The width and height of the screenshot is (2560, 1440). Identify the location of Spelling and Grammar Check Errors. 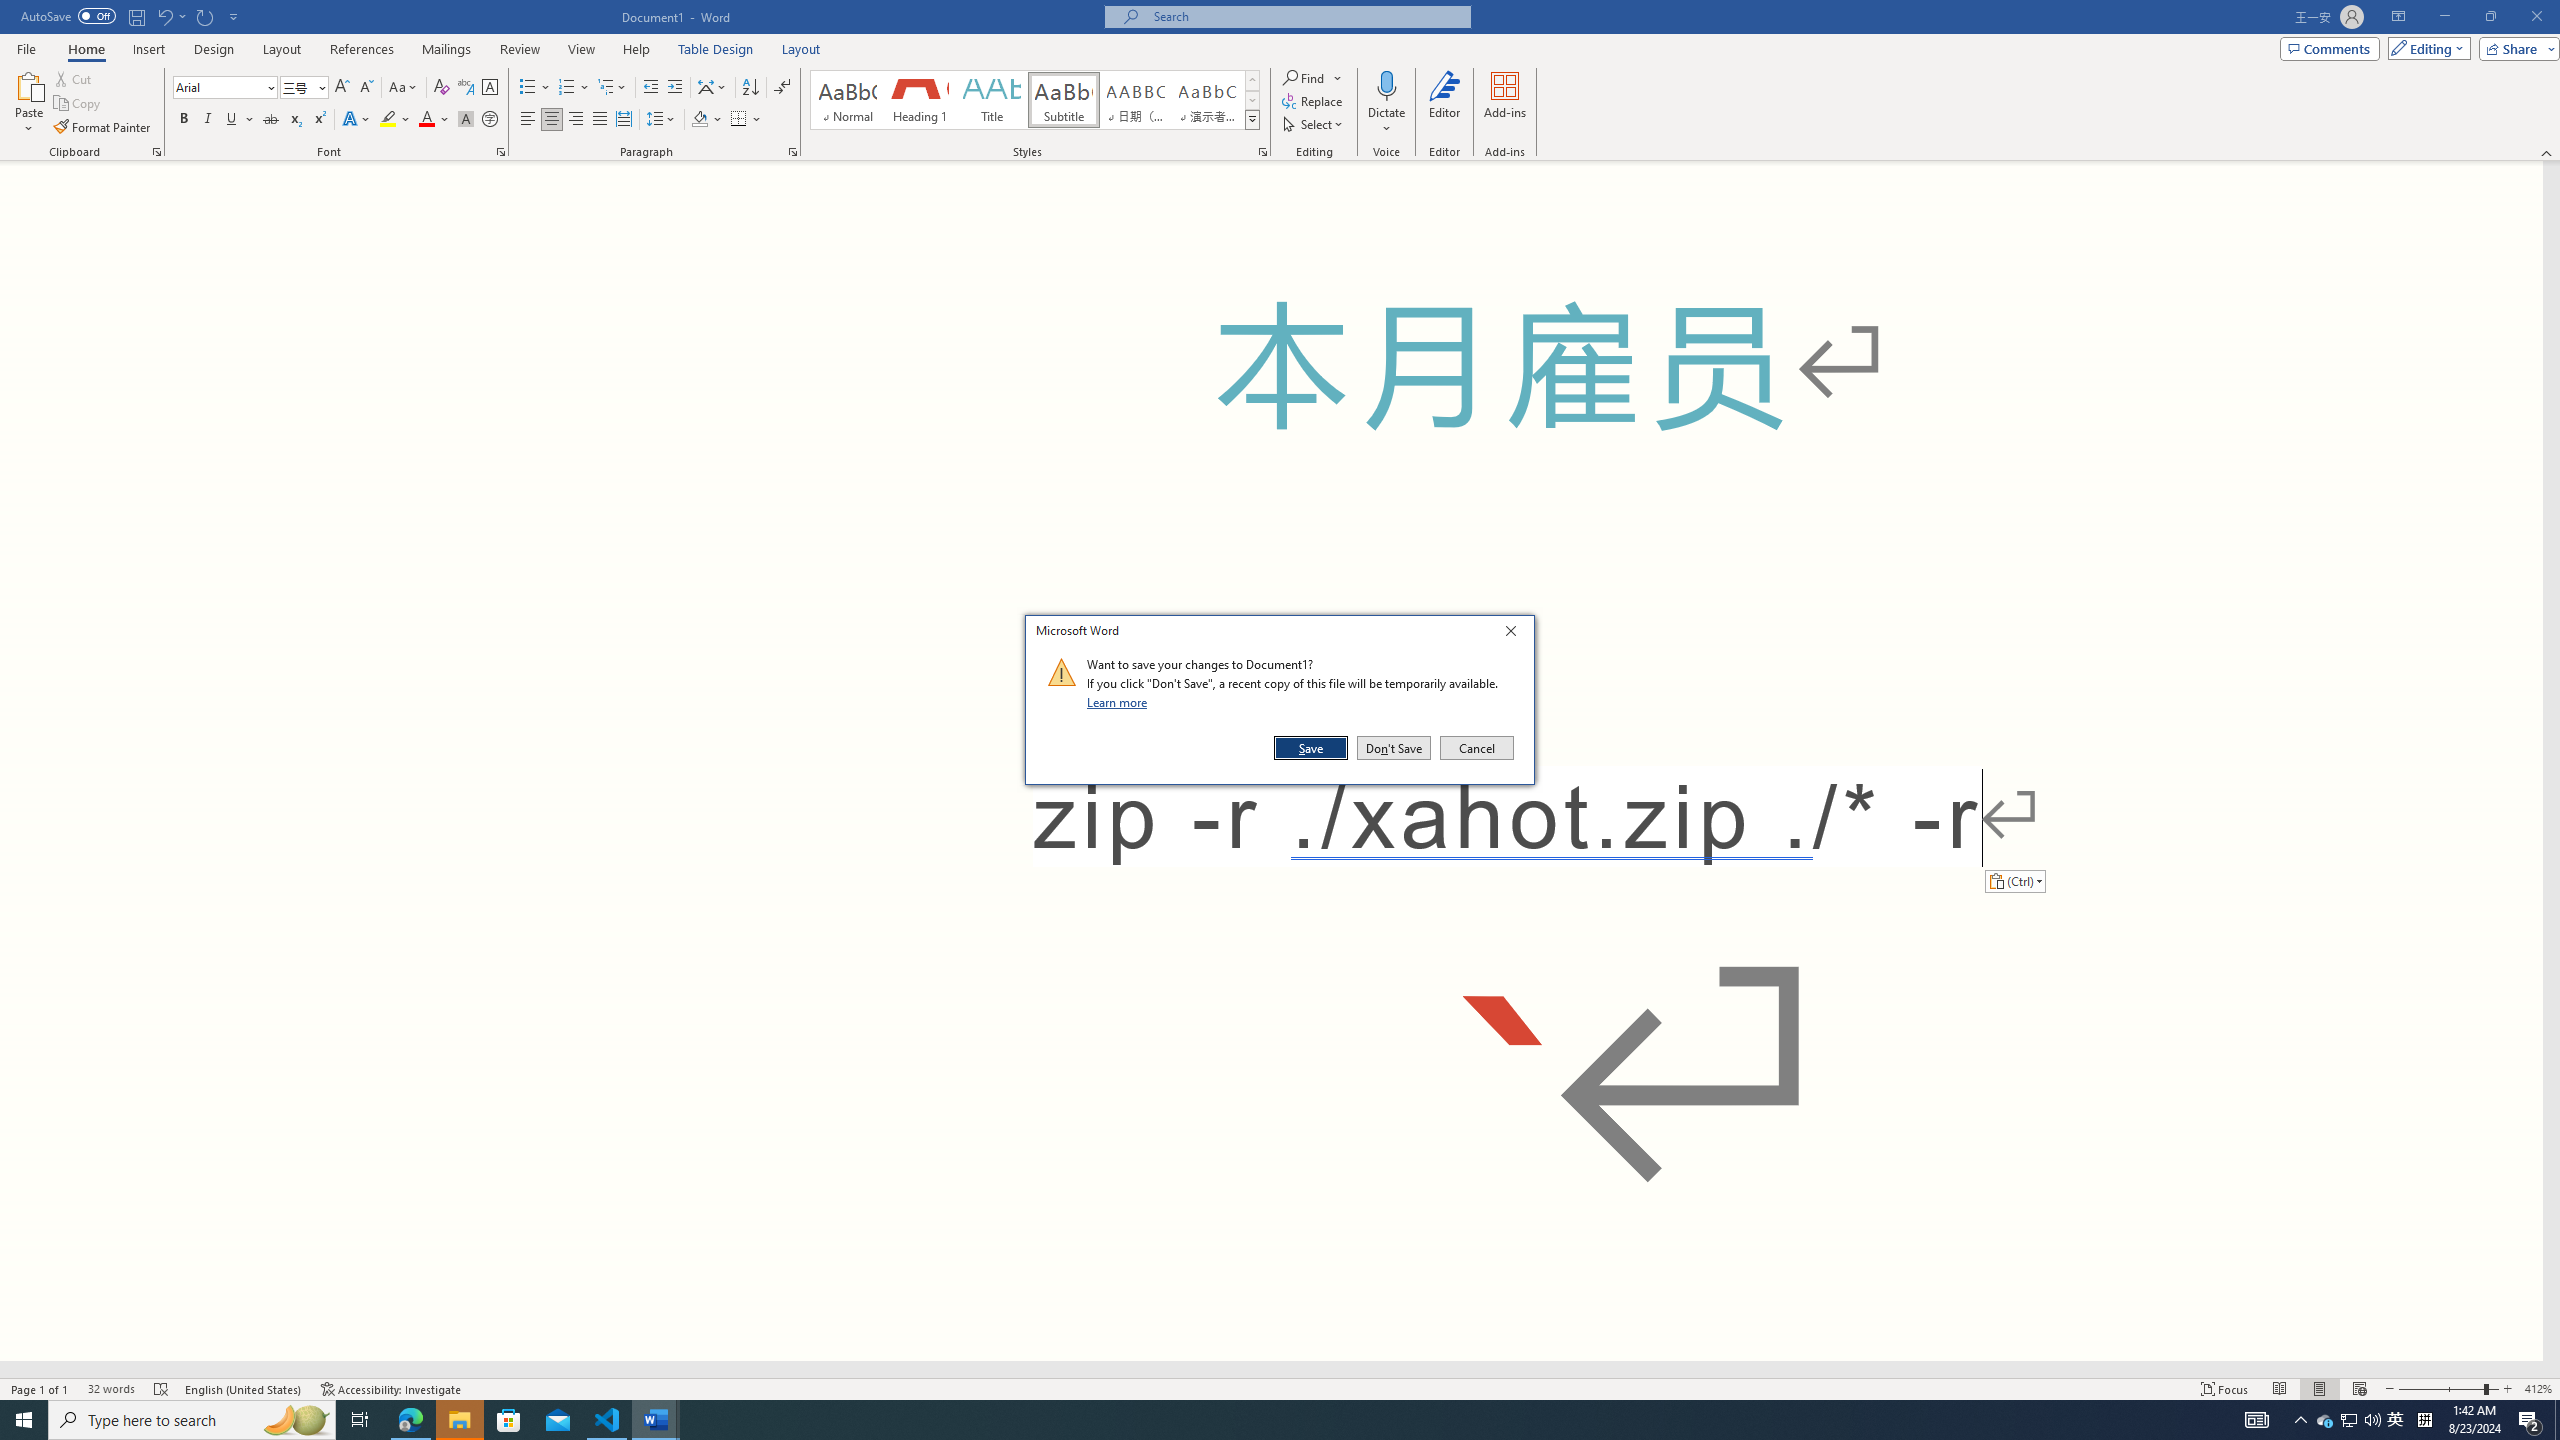
(2348, 1420).